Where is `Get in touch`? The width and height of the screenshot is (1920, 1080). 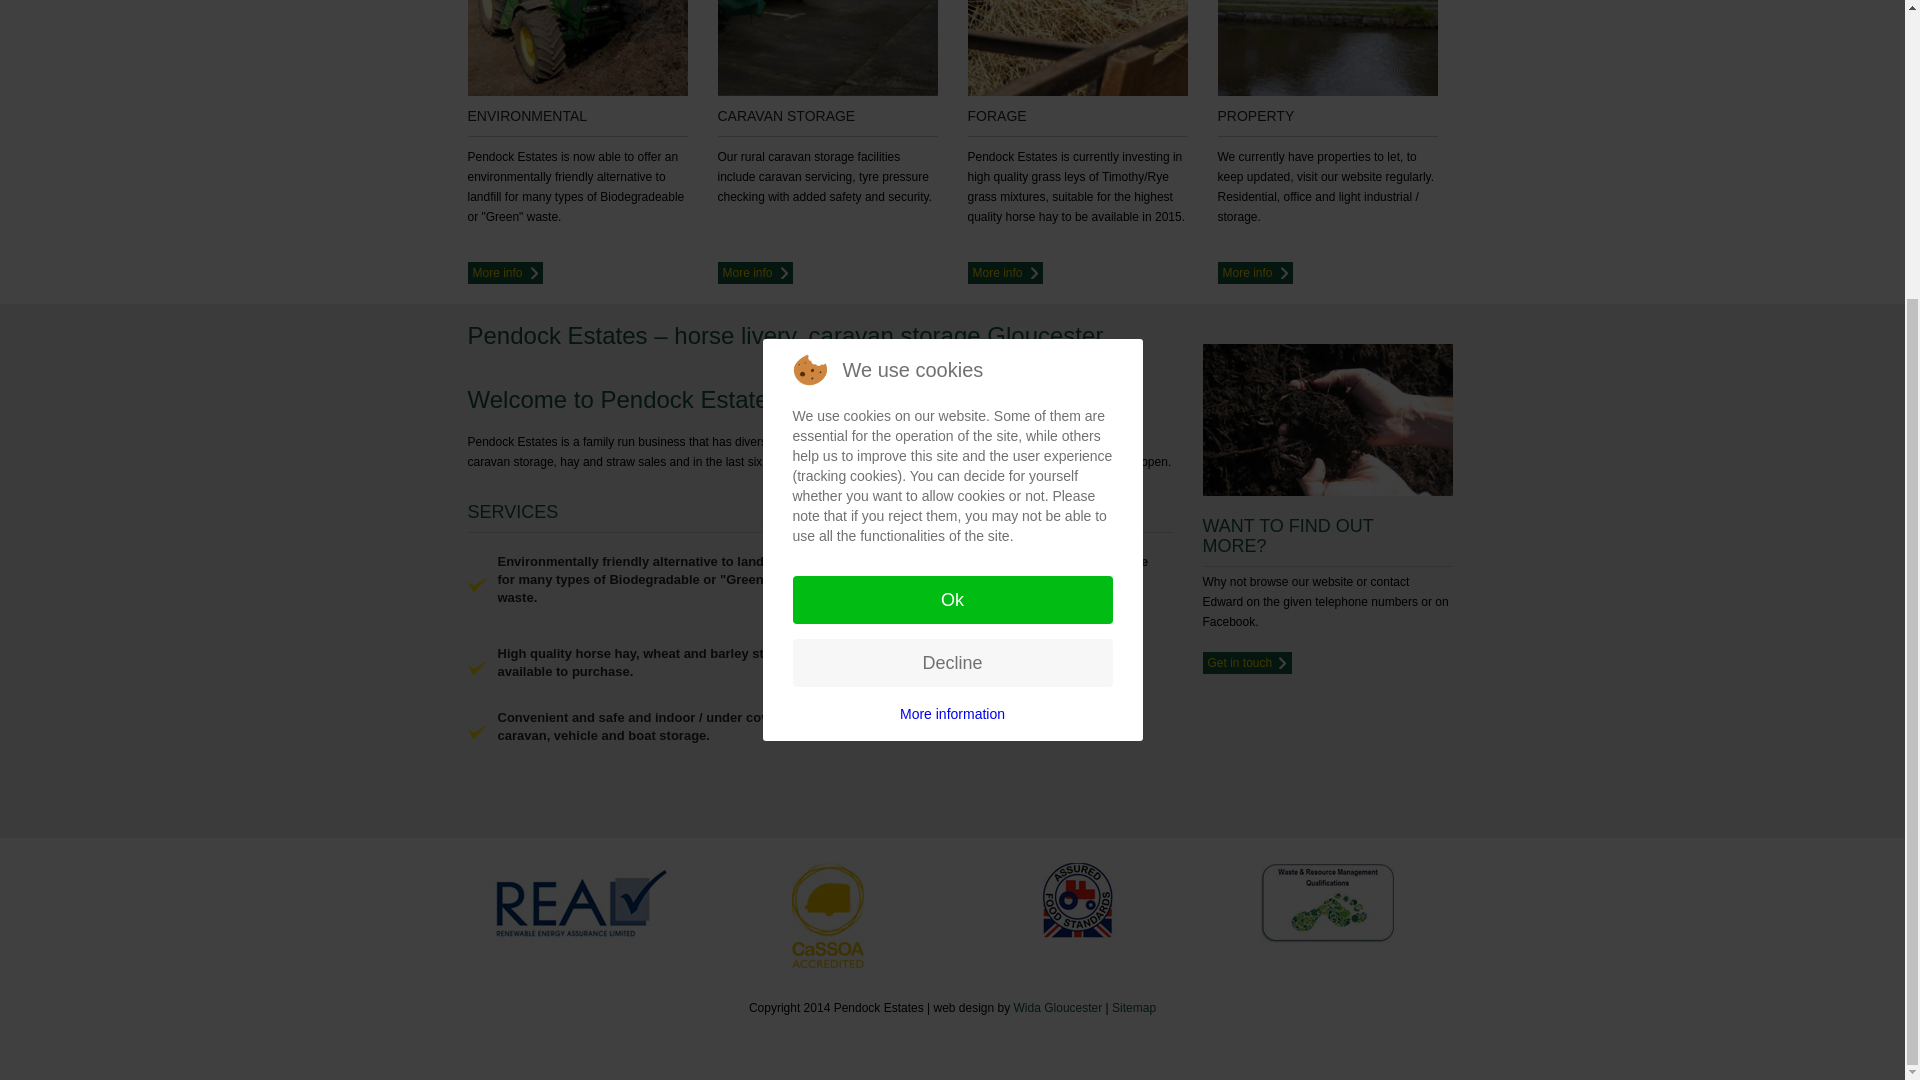
Get in touch is located at coordinates (1246, 662).